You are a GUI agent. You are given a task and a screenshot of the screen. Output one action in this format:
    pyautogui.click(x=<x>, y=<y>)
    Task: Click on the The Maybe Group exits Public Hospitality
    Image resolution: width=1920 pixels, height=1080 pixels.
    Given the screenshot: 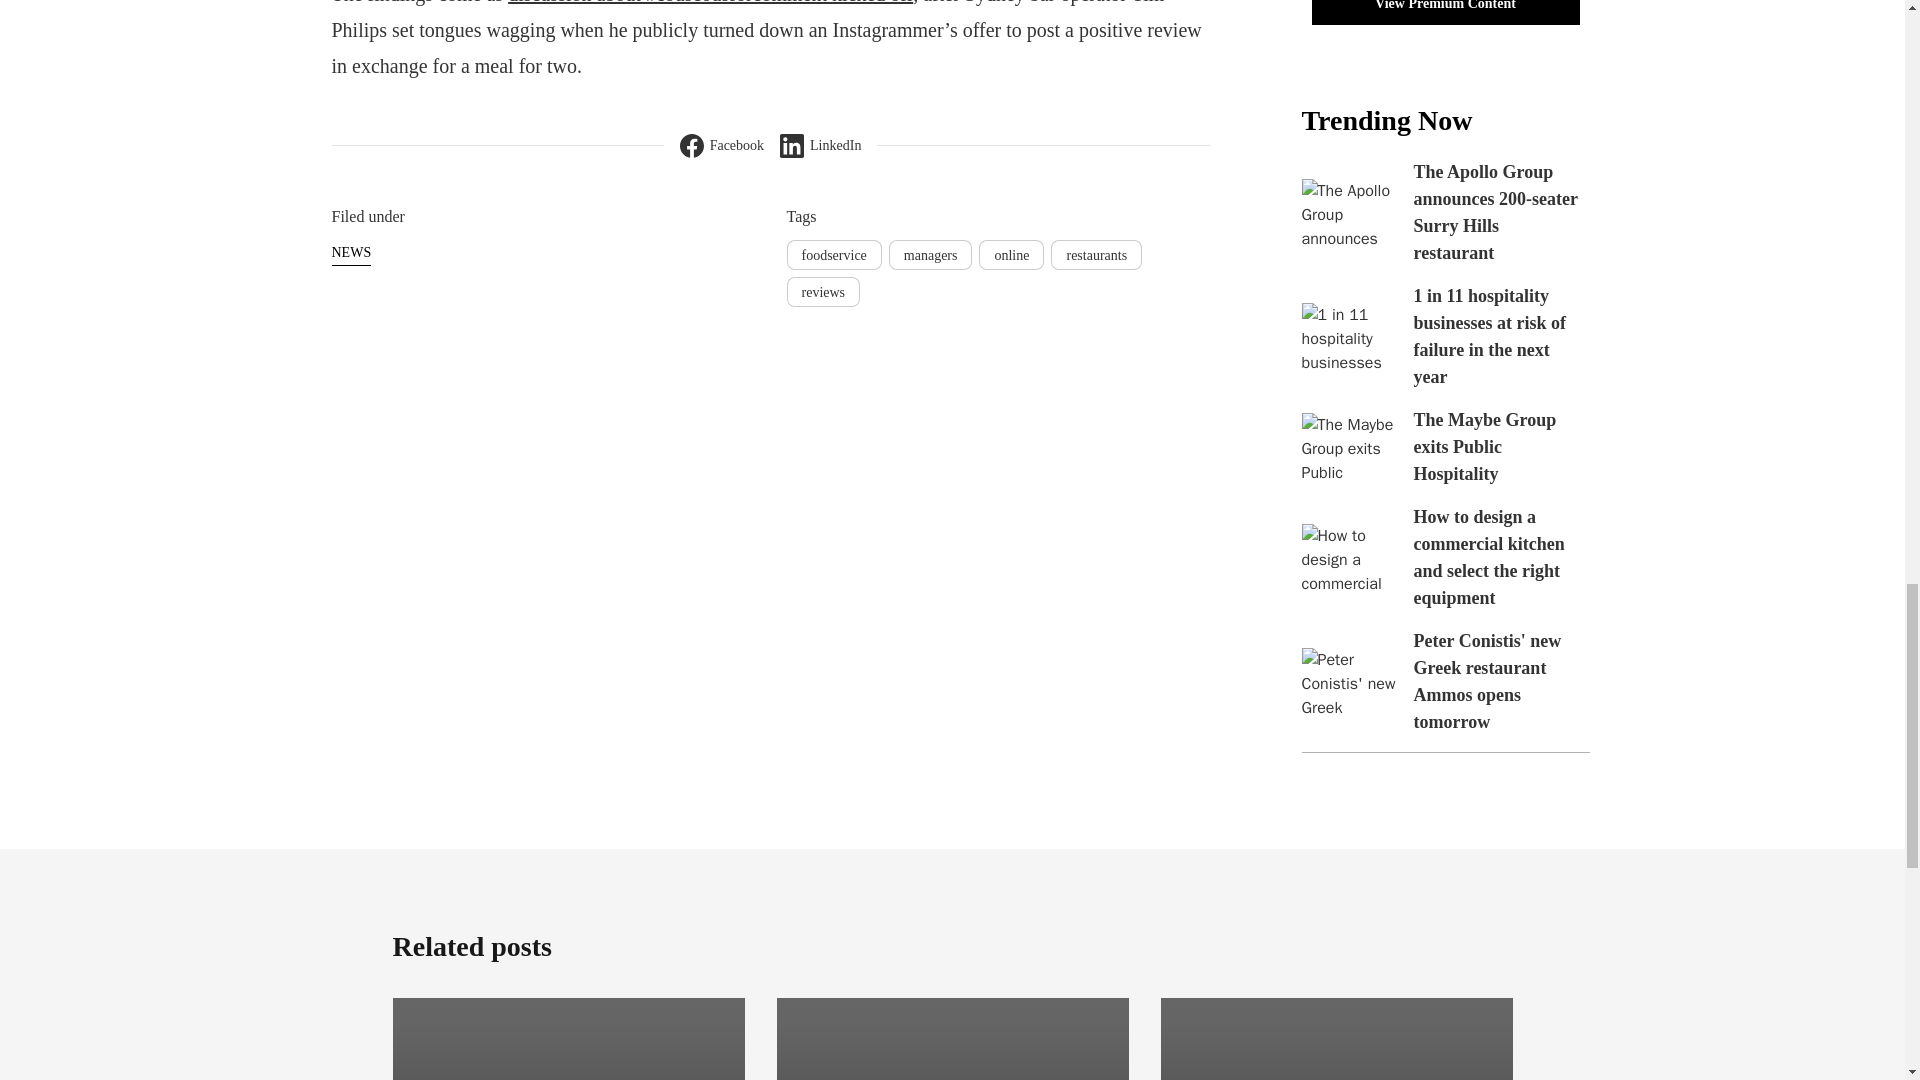 What is the action you would take?
    pyautogui.click(x=1485, y=446)
    